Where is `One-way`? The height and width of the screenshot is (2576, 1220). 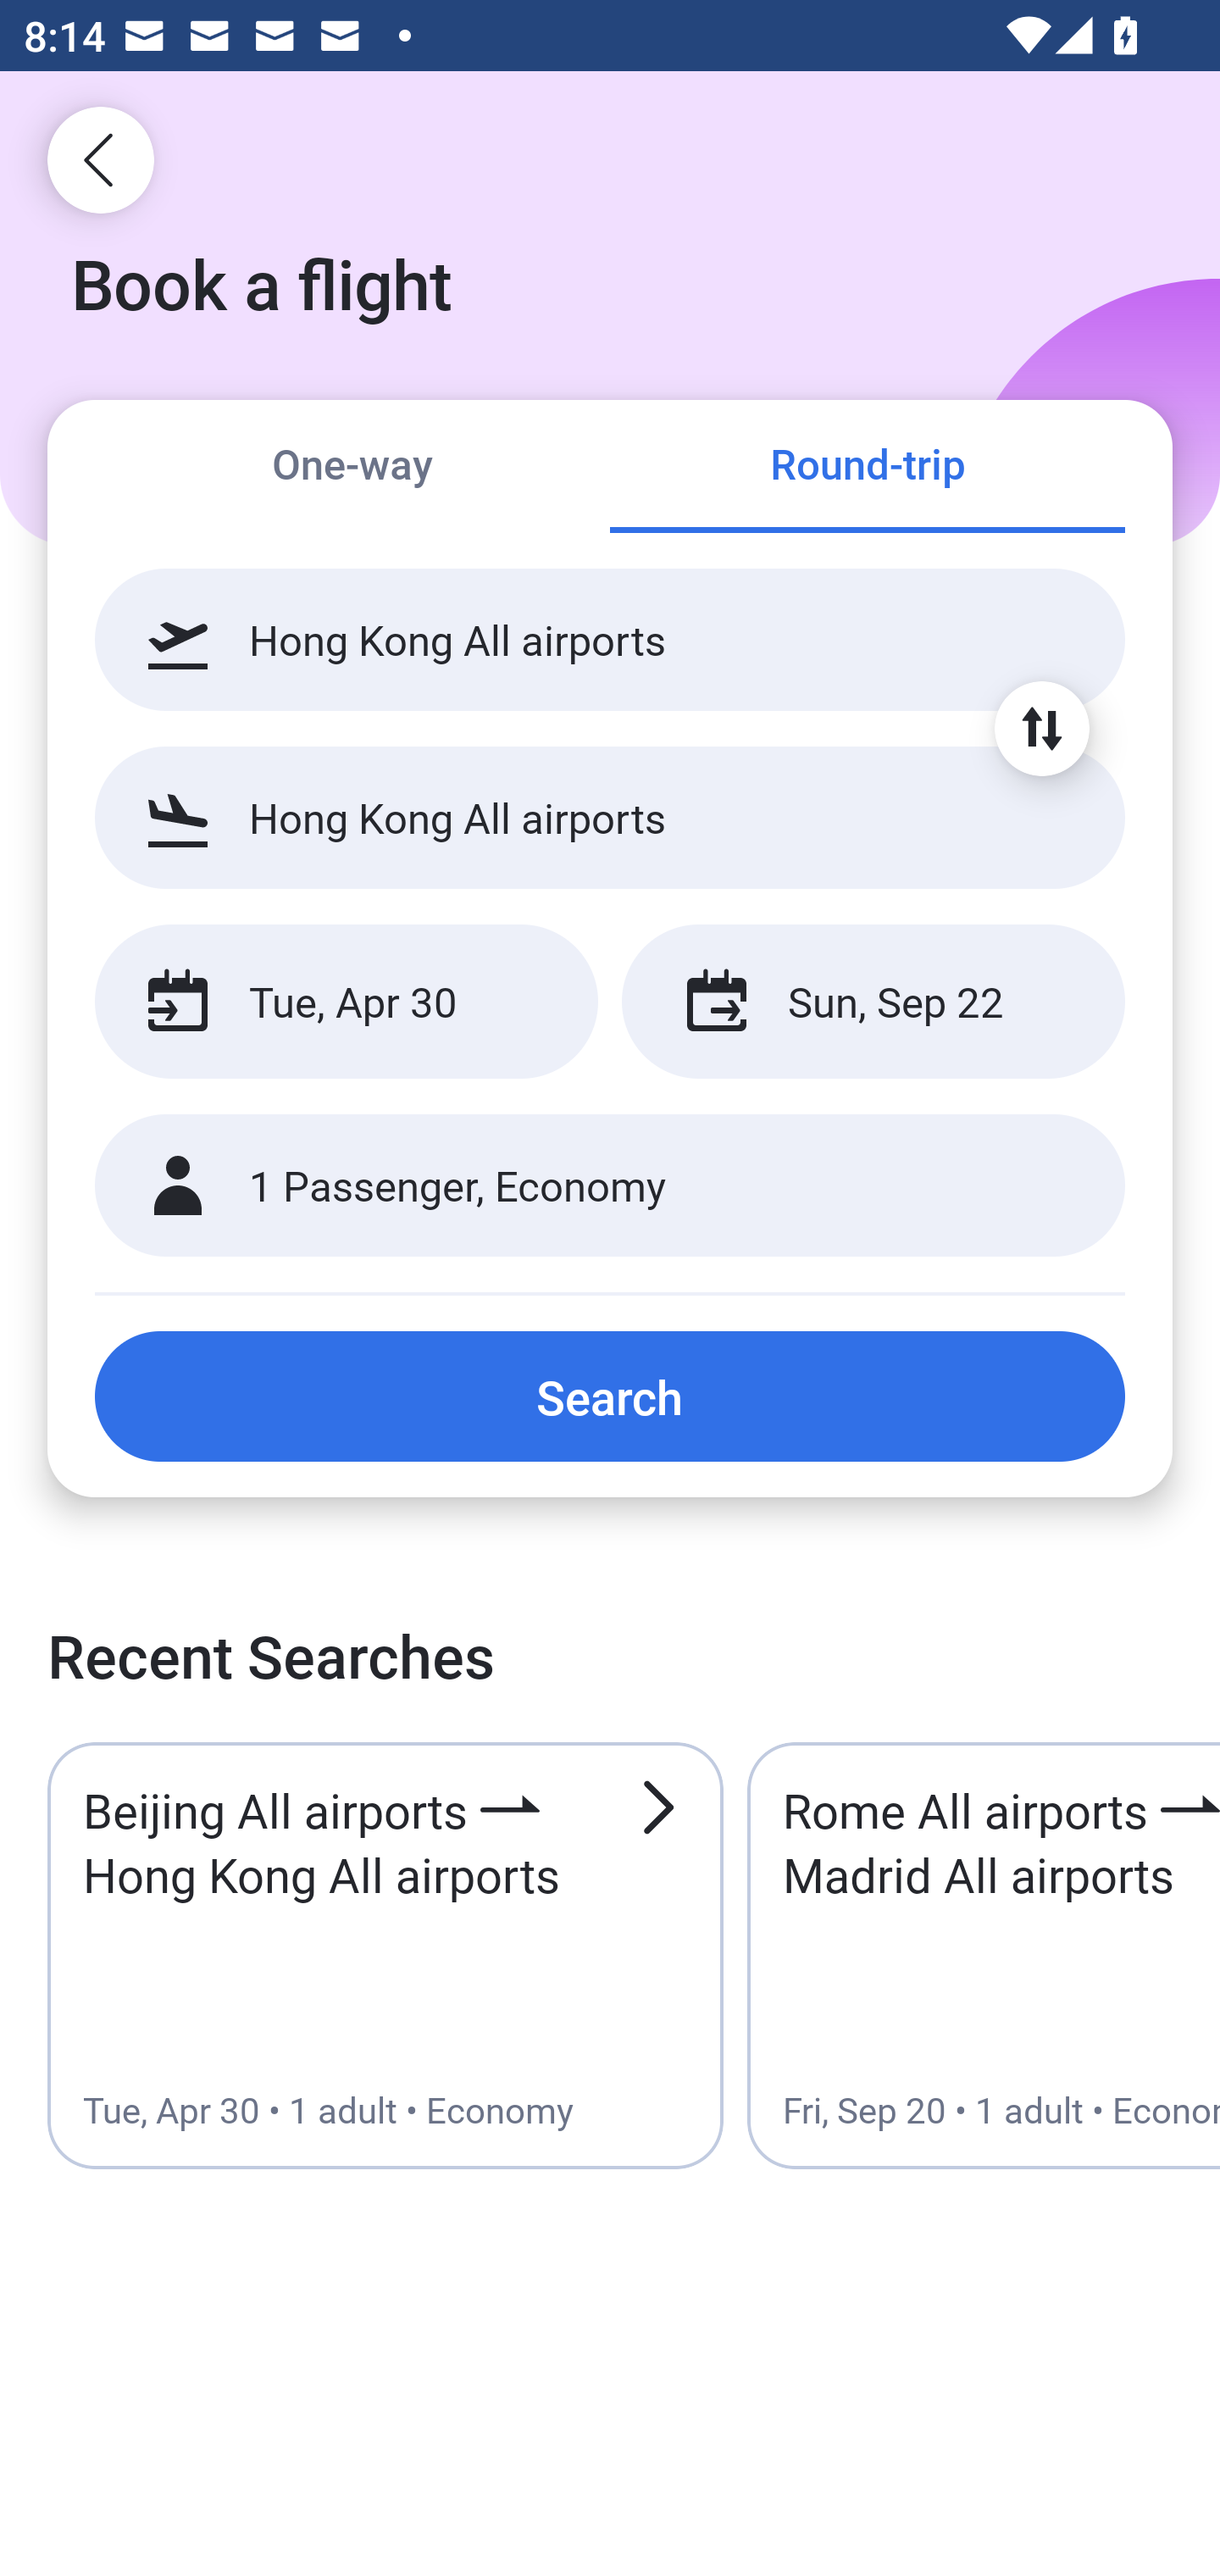 One-way is located at coordinates (352, 468).